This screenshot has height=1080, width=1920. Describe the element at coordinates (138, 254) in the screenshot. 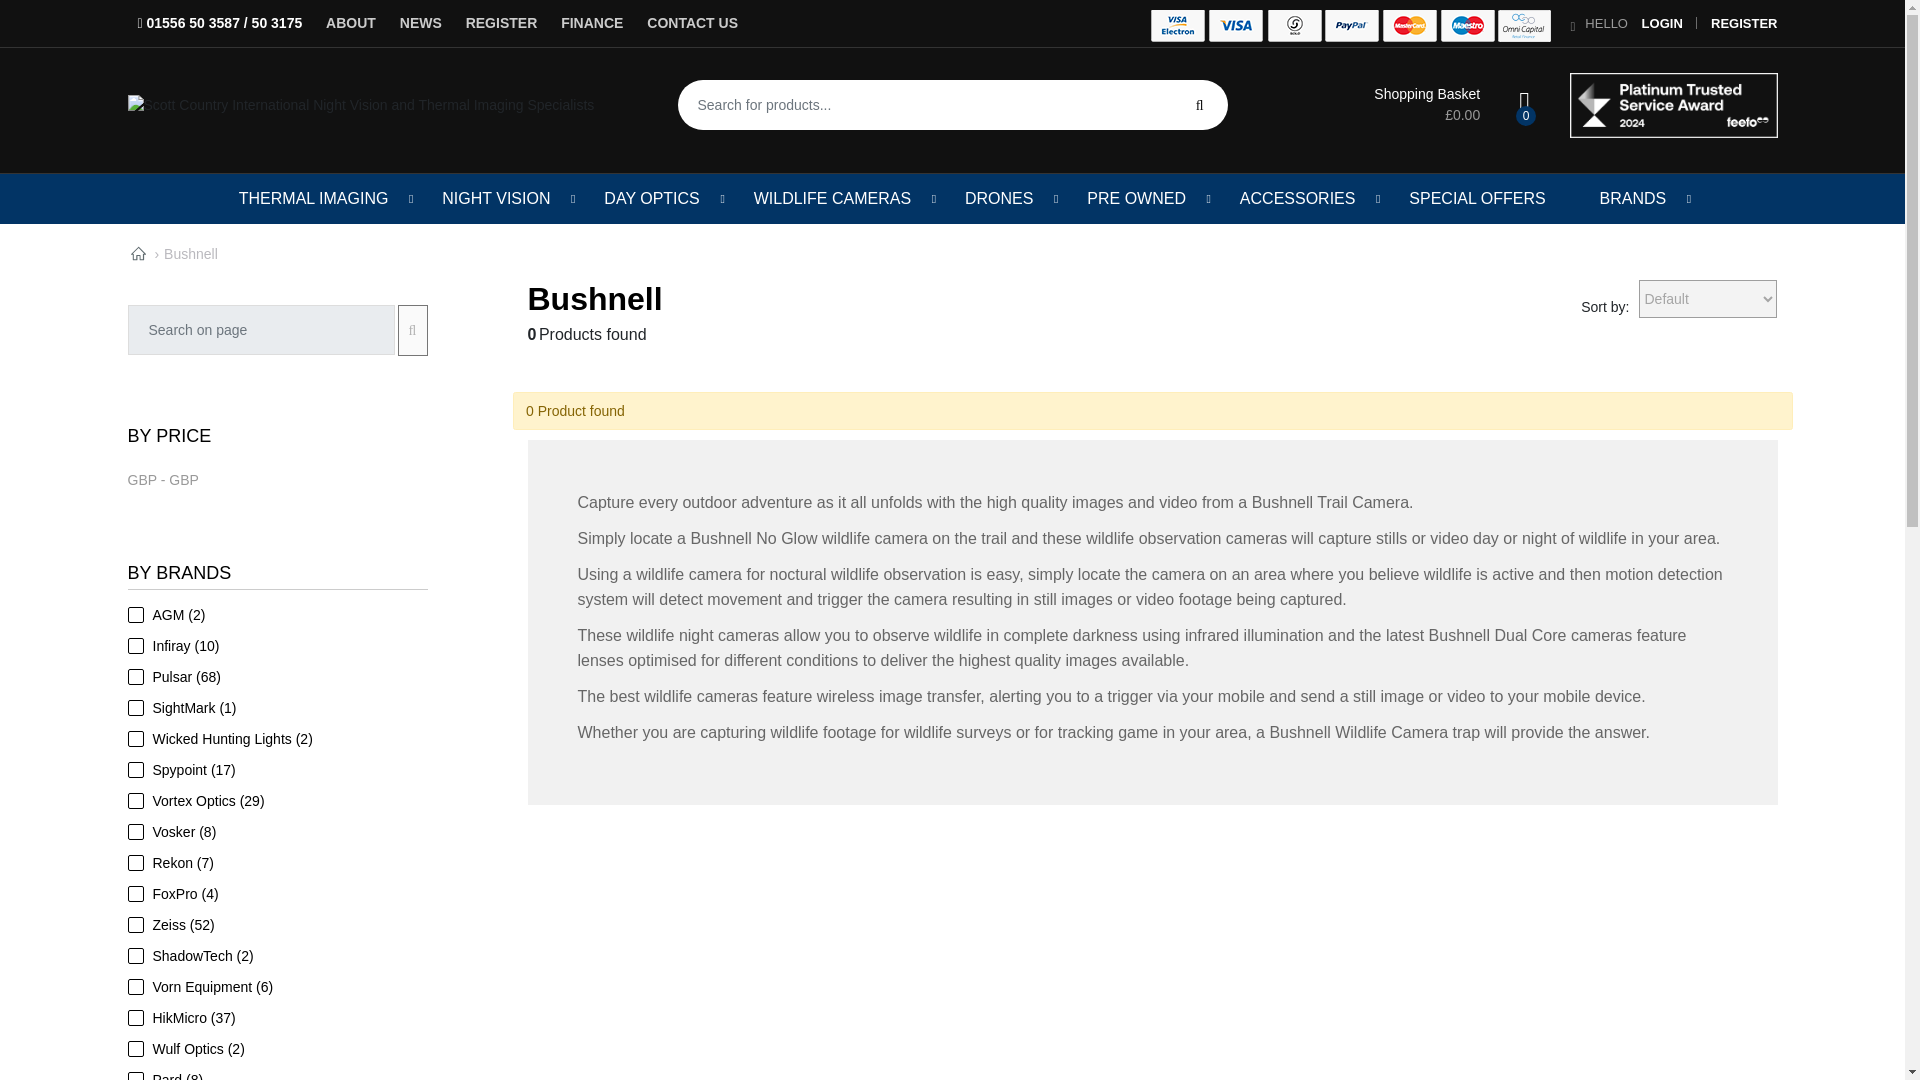

I see `Home page` at that location.